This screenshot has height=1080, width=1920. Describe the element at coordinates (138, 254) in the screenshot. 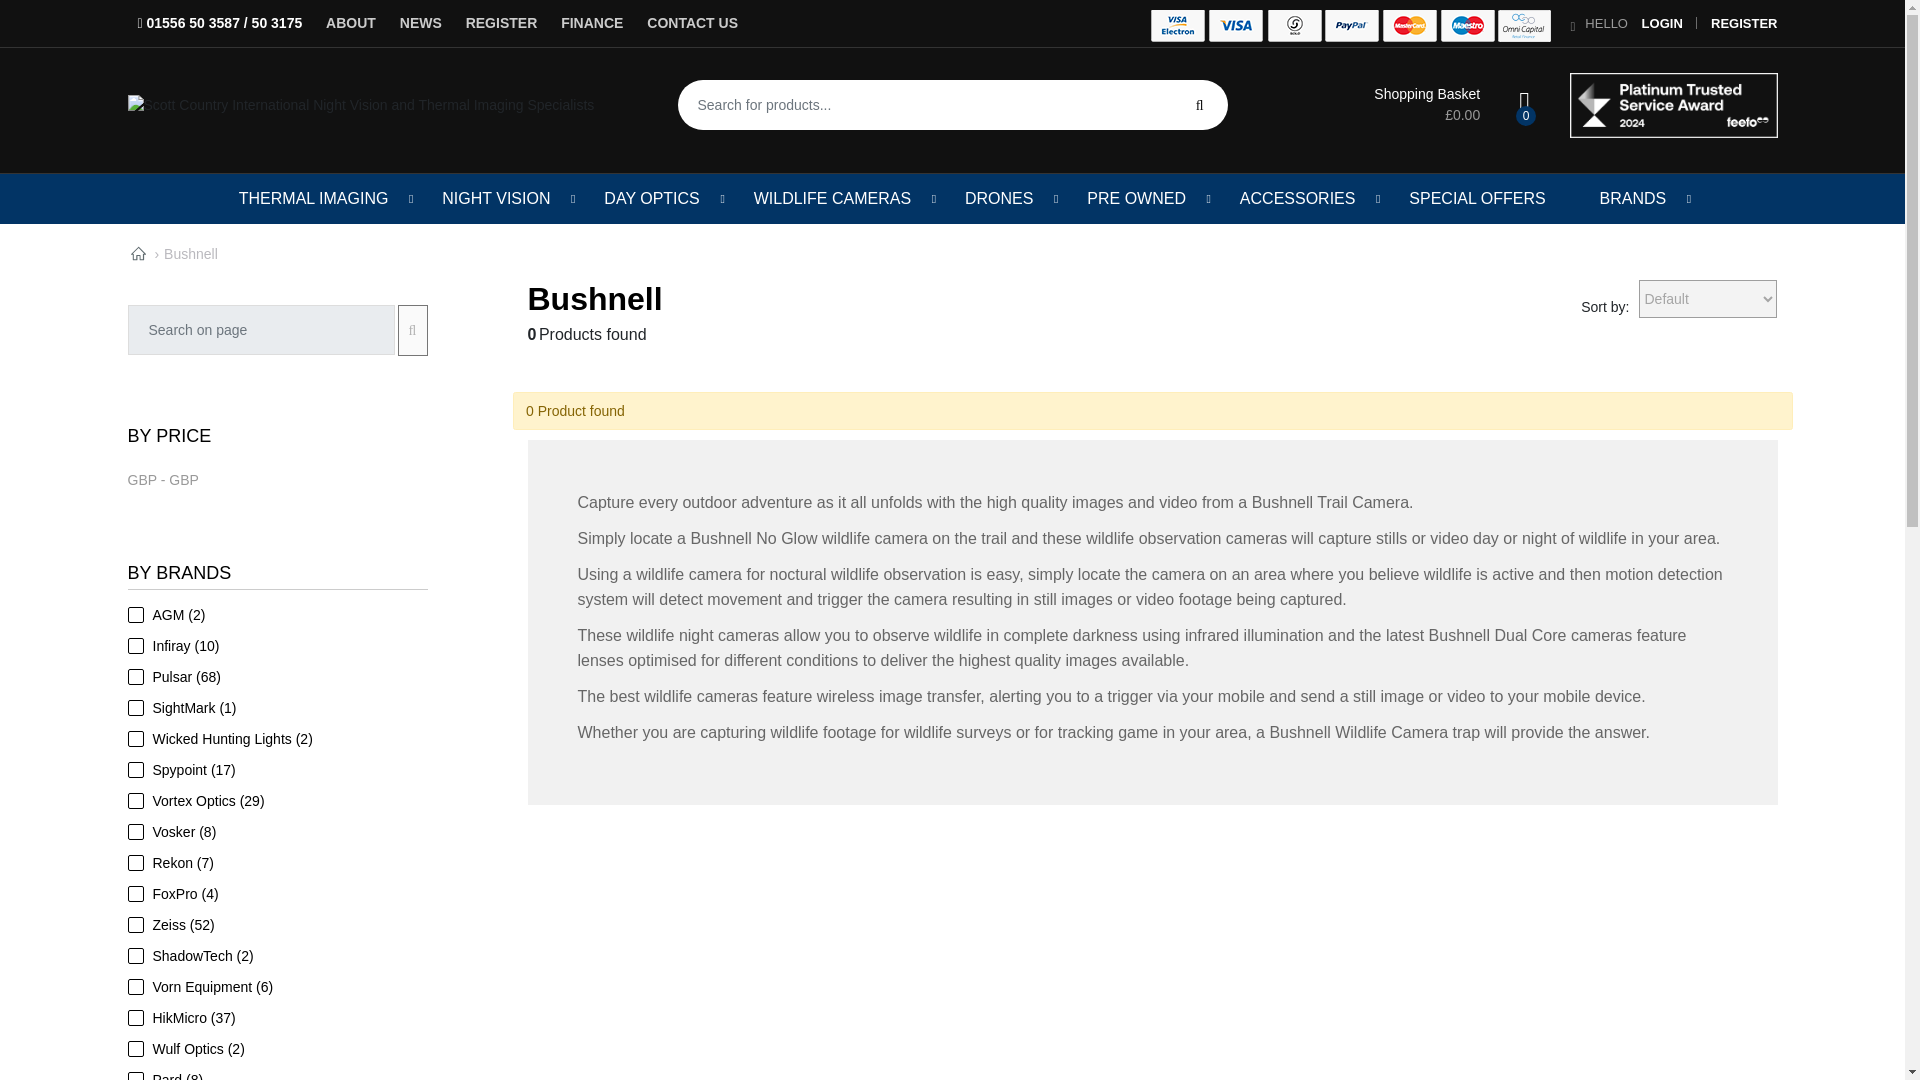

I see `Home page` at that location.